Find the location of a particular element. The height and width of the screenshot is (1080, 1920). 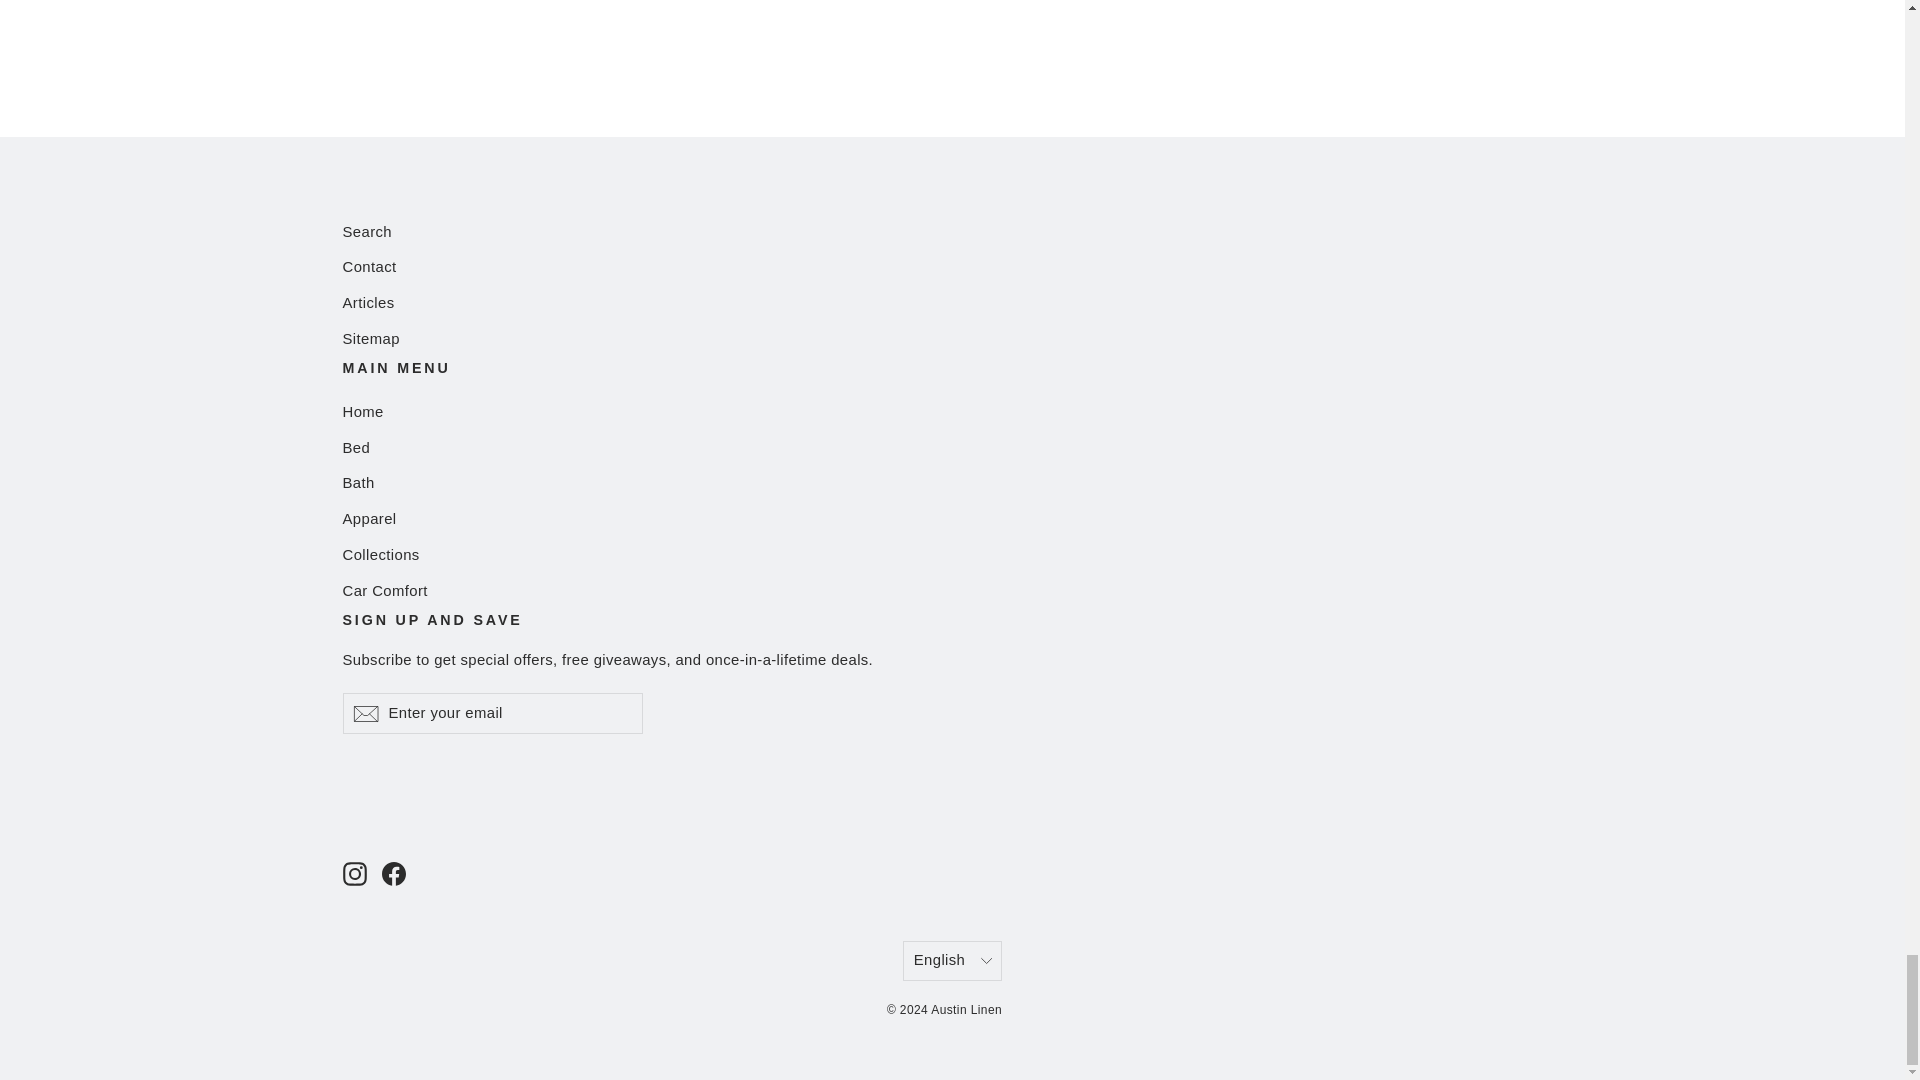

Austin Linen on Instagram is located at coordinates (354, 872).